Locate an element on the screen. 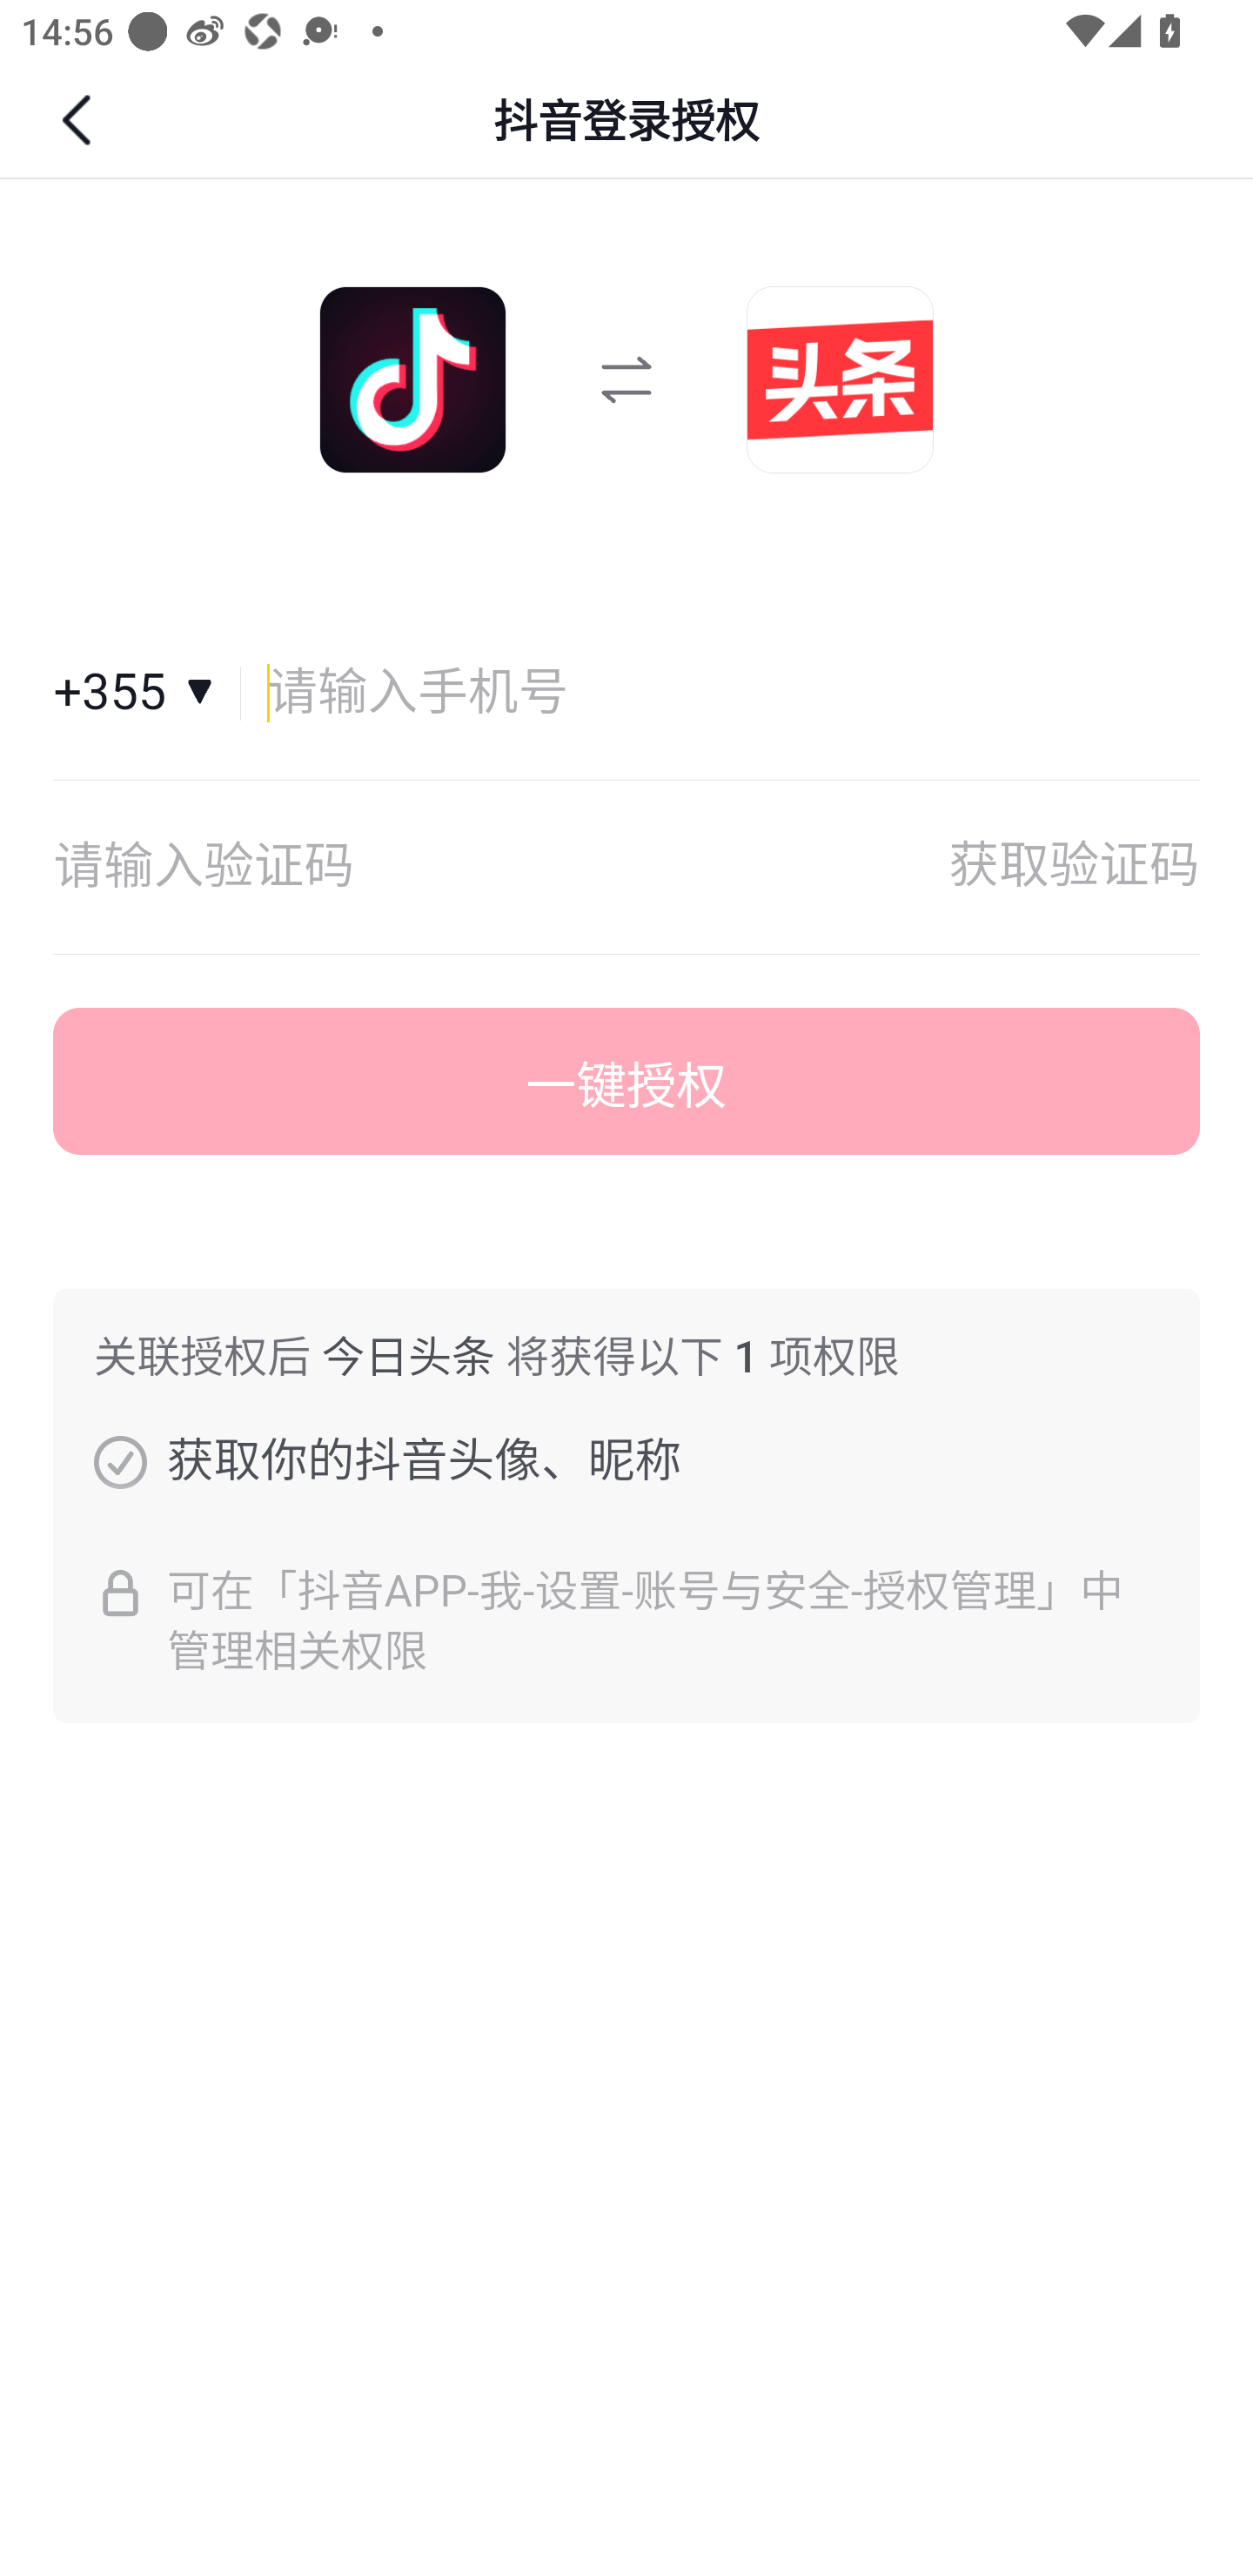 The height and width of the screenshot is (2576, 1253). 获取你的抖音头像、昵称 is located at coordinates (120, 1461).